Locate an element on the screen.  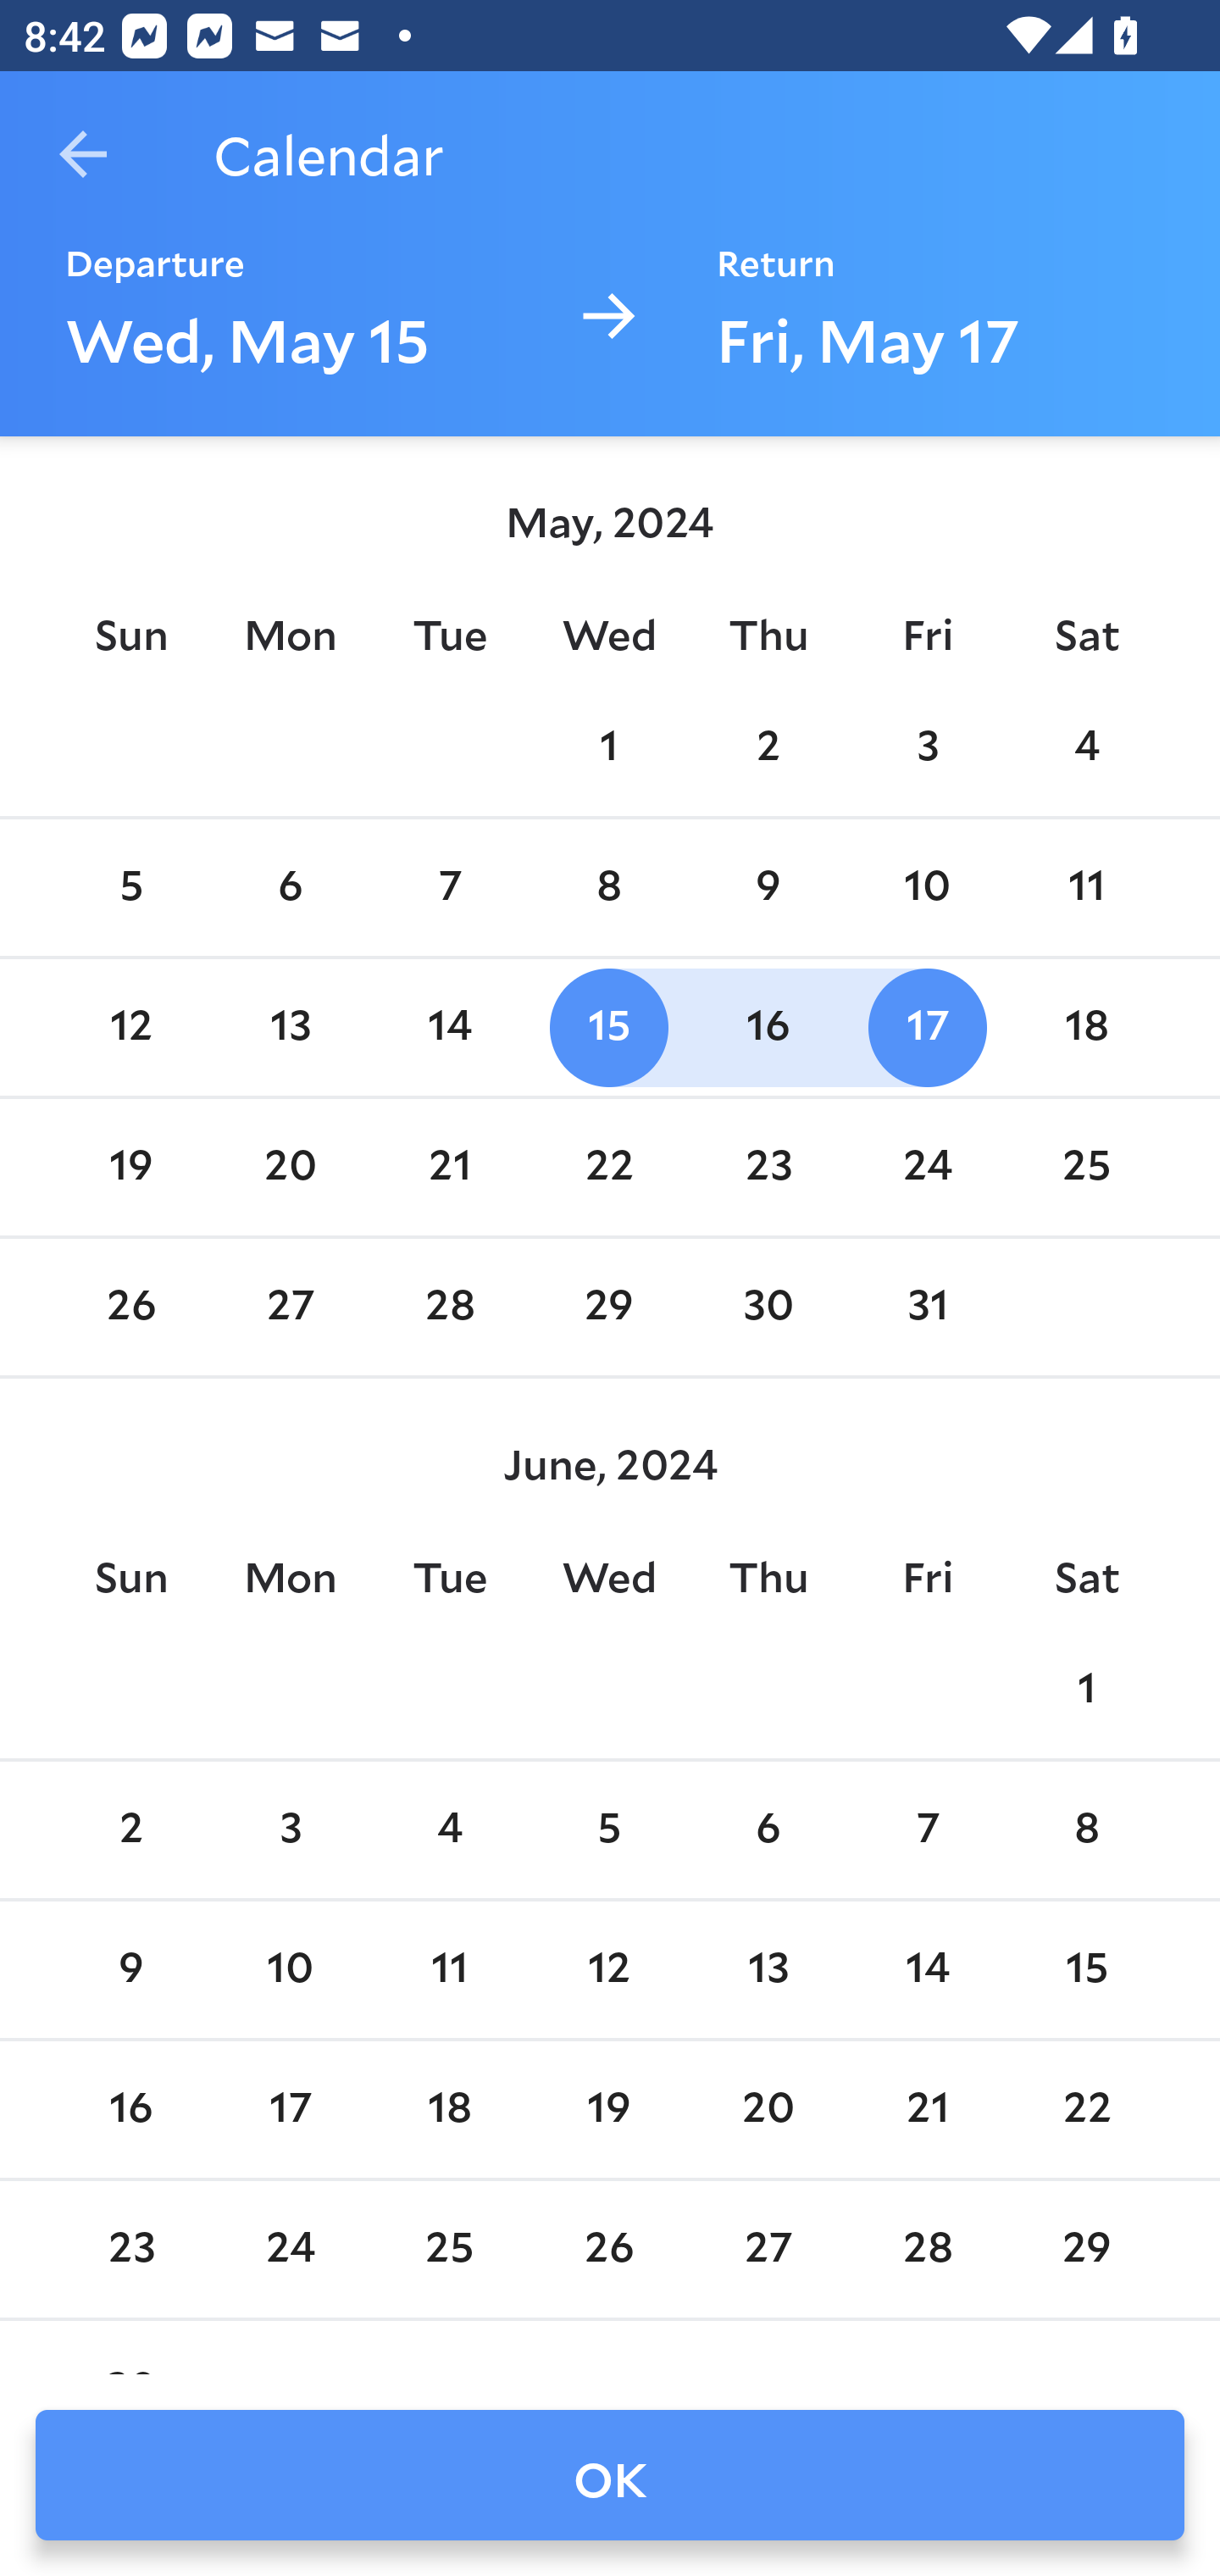
9 is located at coordinates (130, 1970).